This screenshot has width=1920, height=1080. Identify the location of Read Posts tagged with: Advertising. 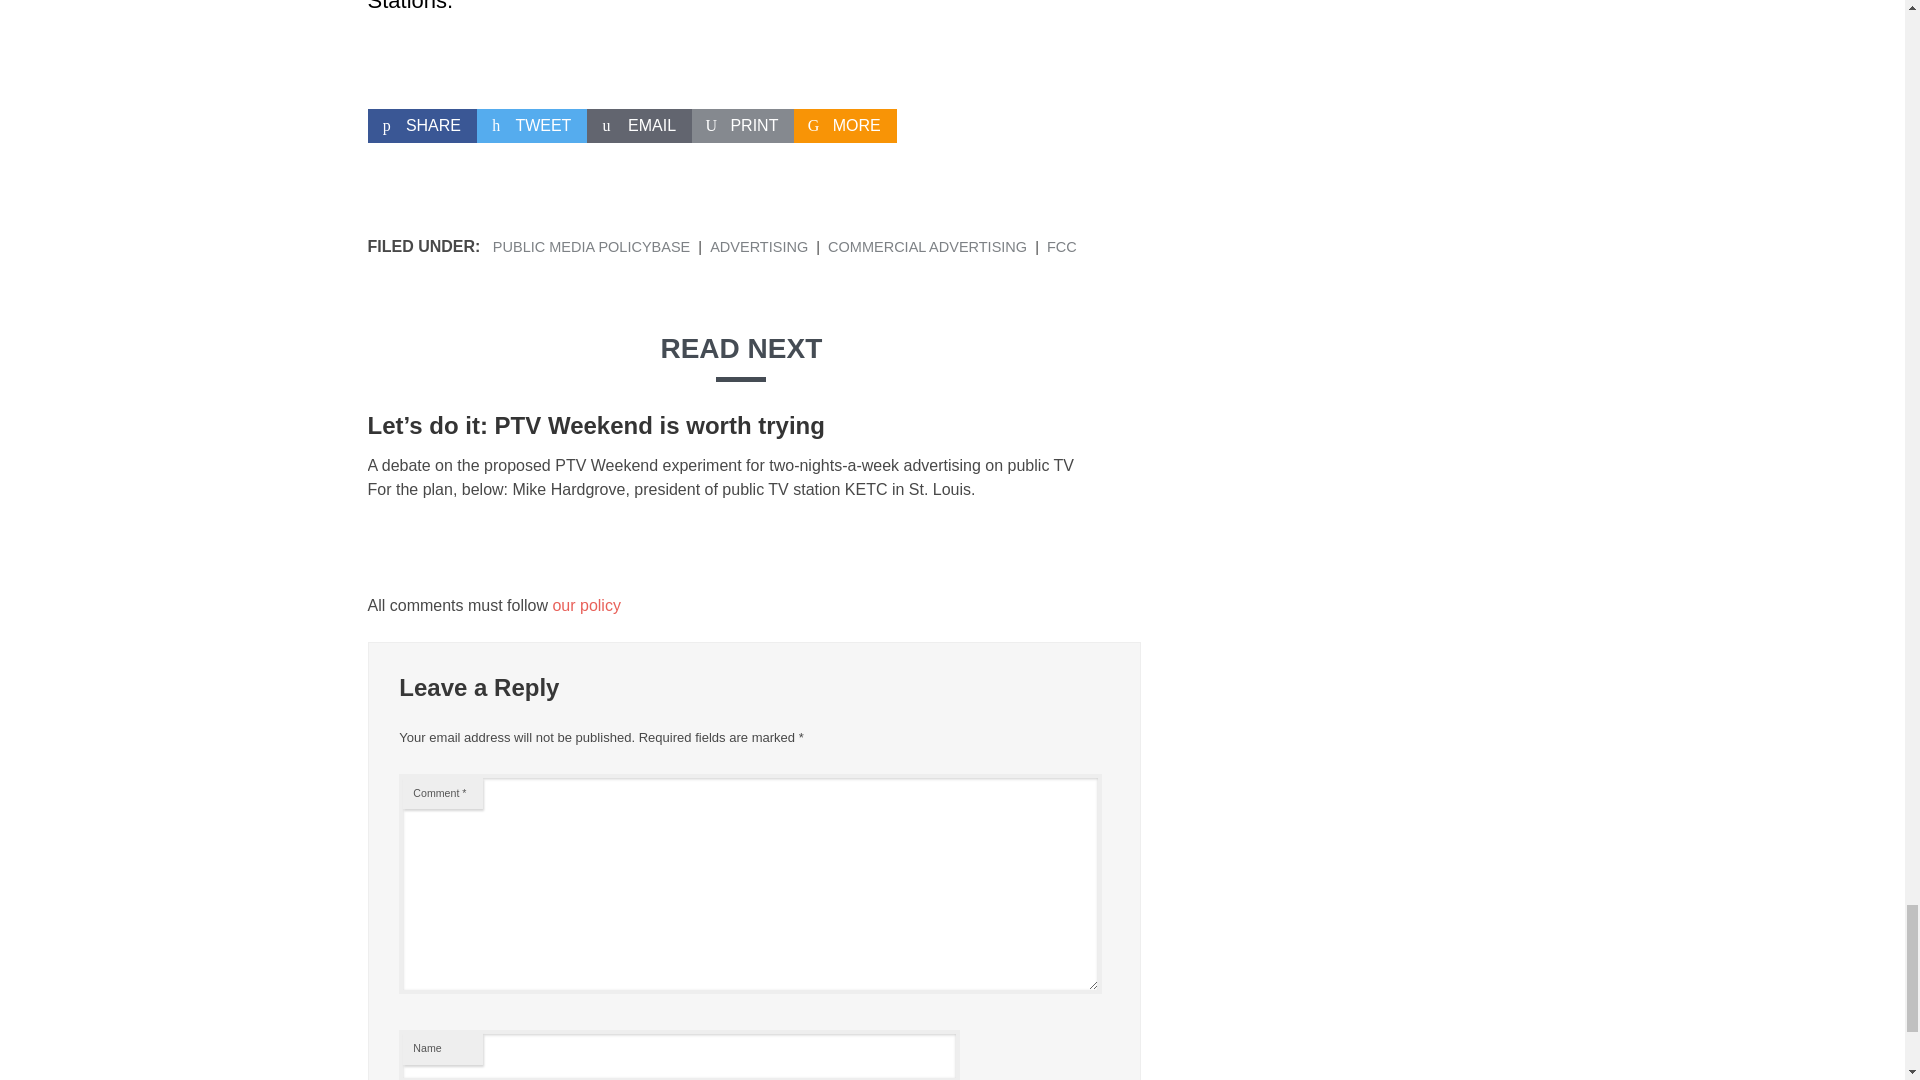
(759, 246).